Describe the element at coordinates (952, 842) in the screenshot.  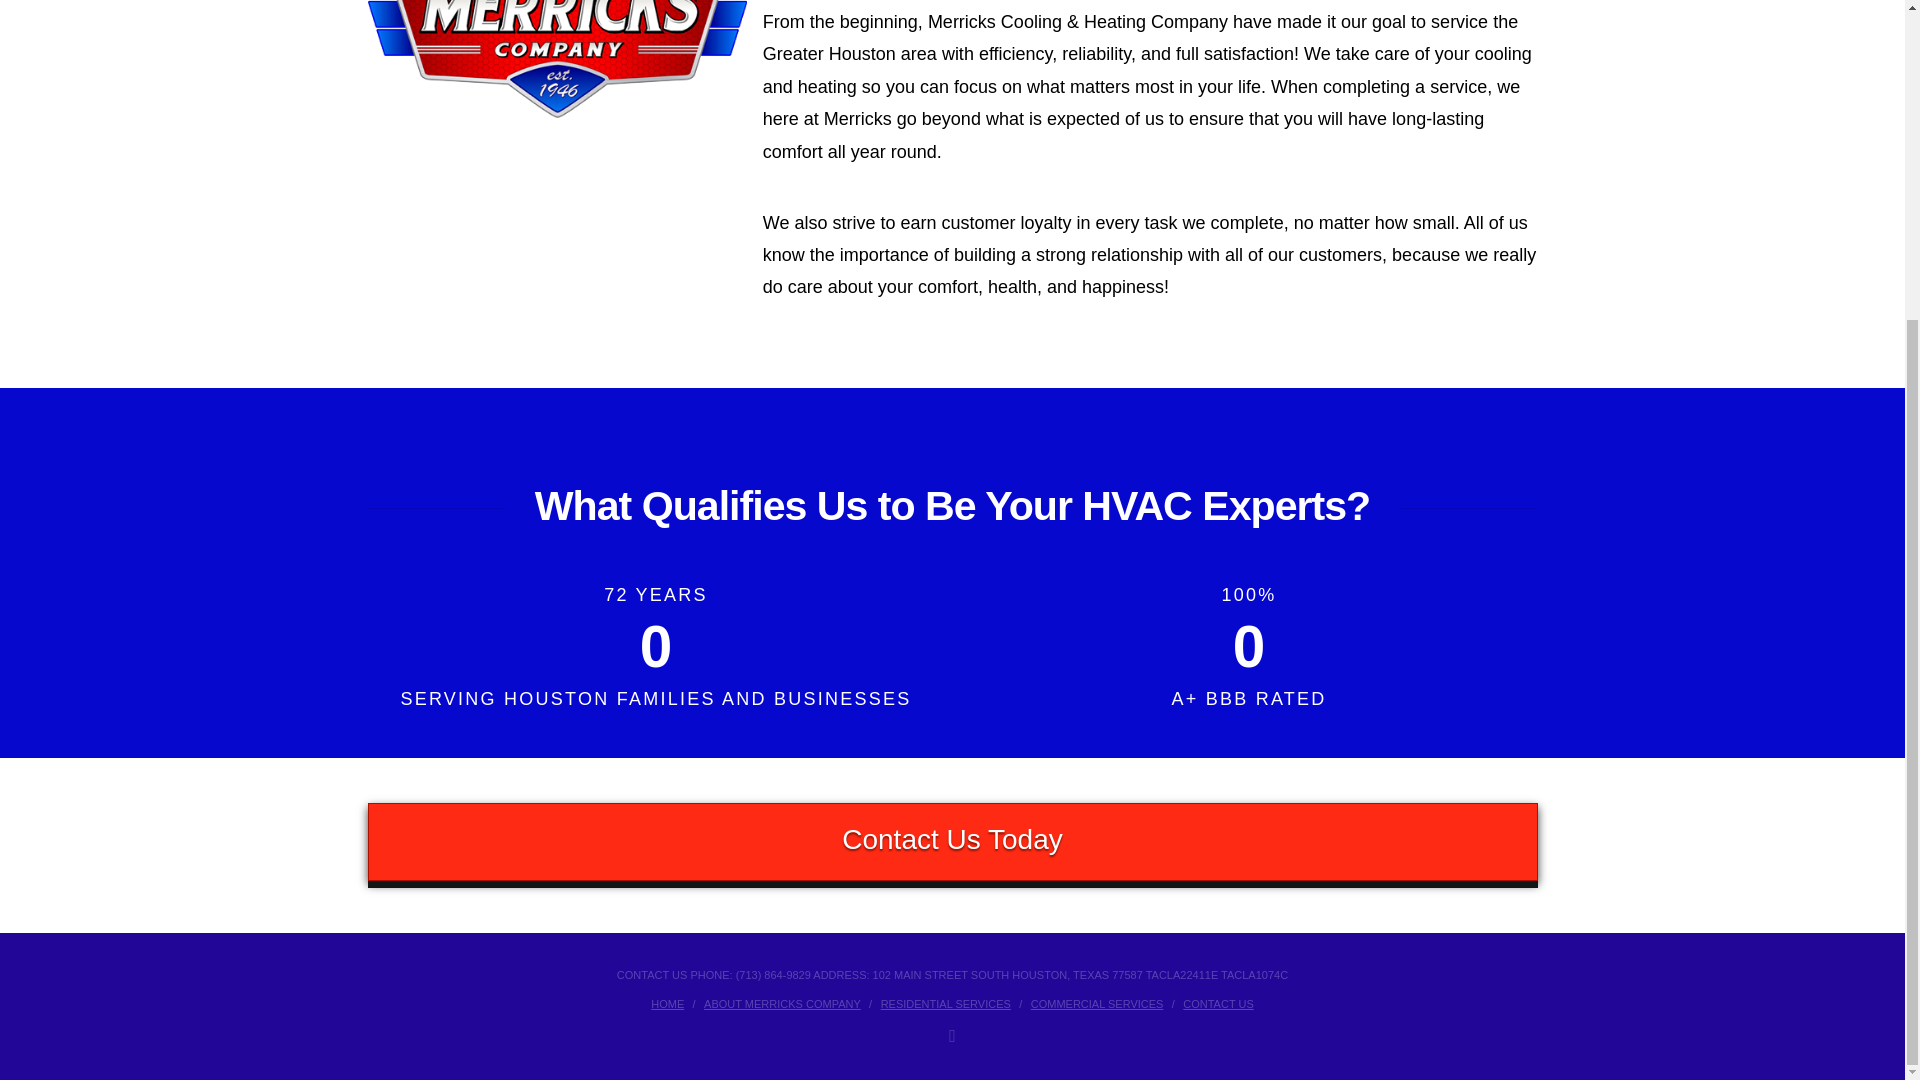
I see `Contact Us Today` at that location.